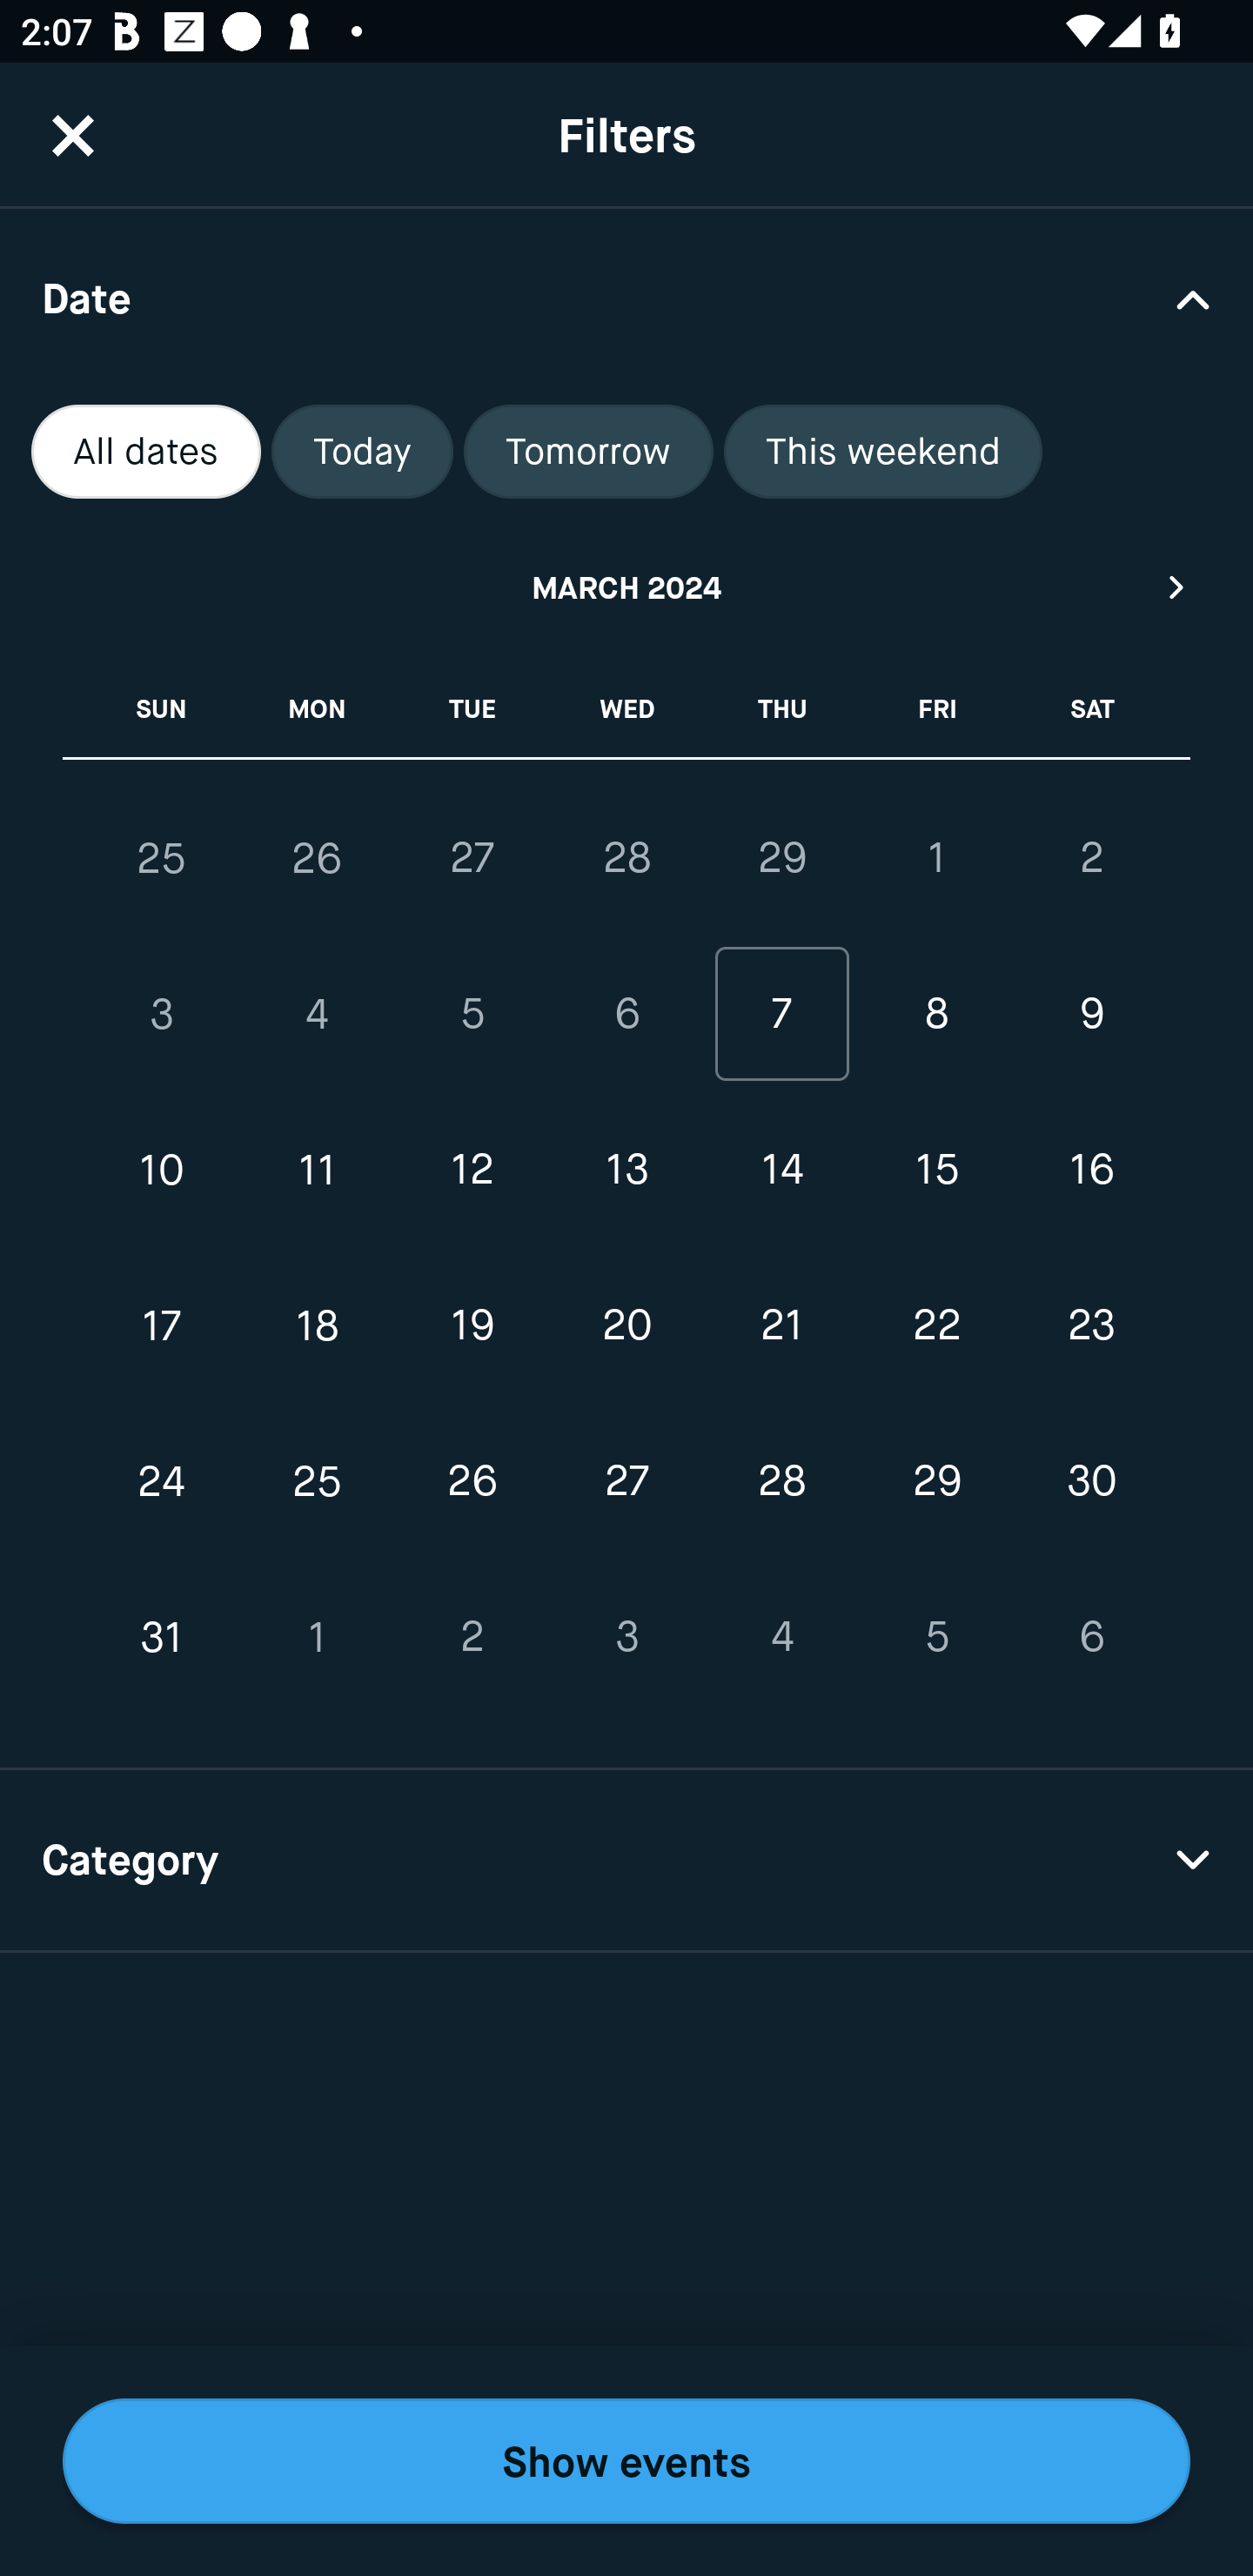 The height and width of the screenshot is (2576, 1253). What do you see at coordinates (1091, 857) in the screenshot?
I see `2` at bounding box center [1091, 857].